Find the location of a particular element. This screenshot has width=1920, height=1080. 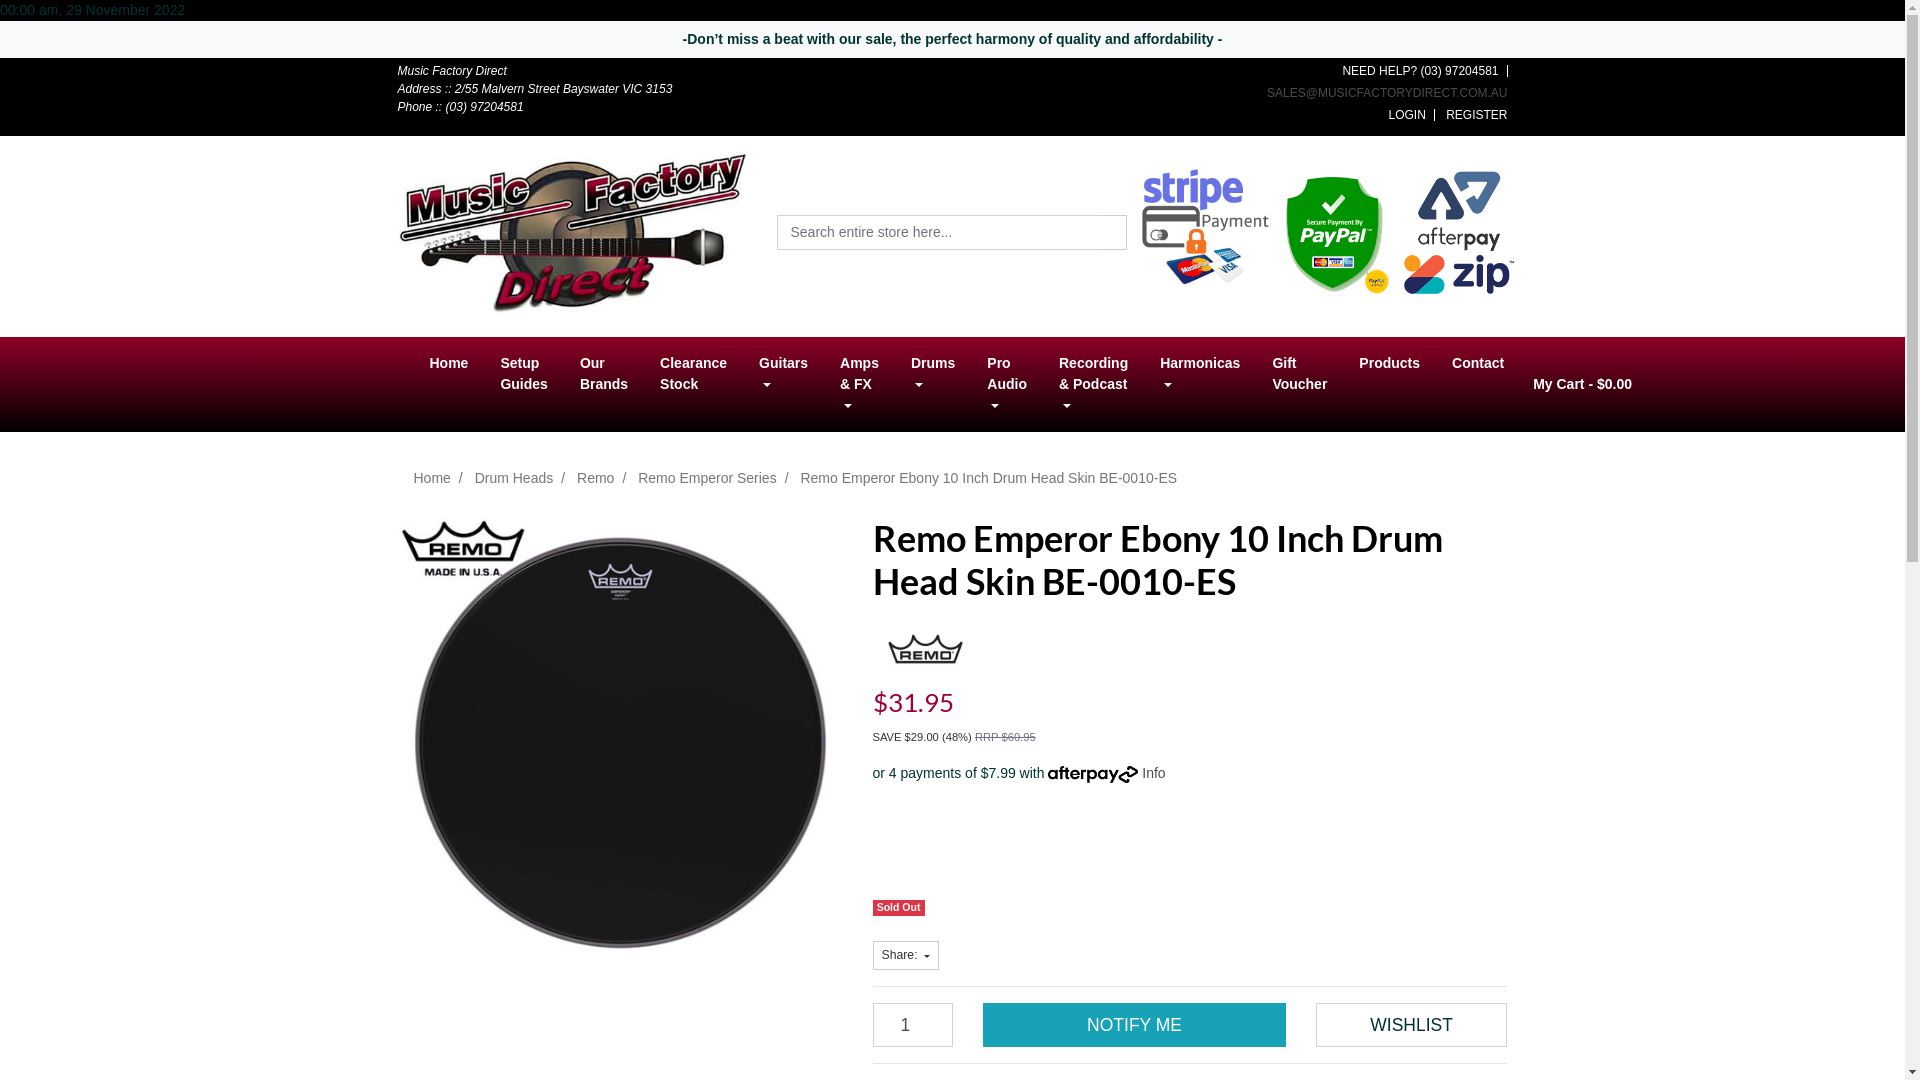

NOTIFY ME is located at coordinates (1134, 1025).